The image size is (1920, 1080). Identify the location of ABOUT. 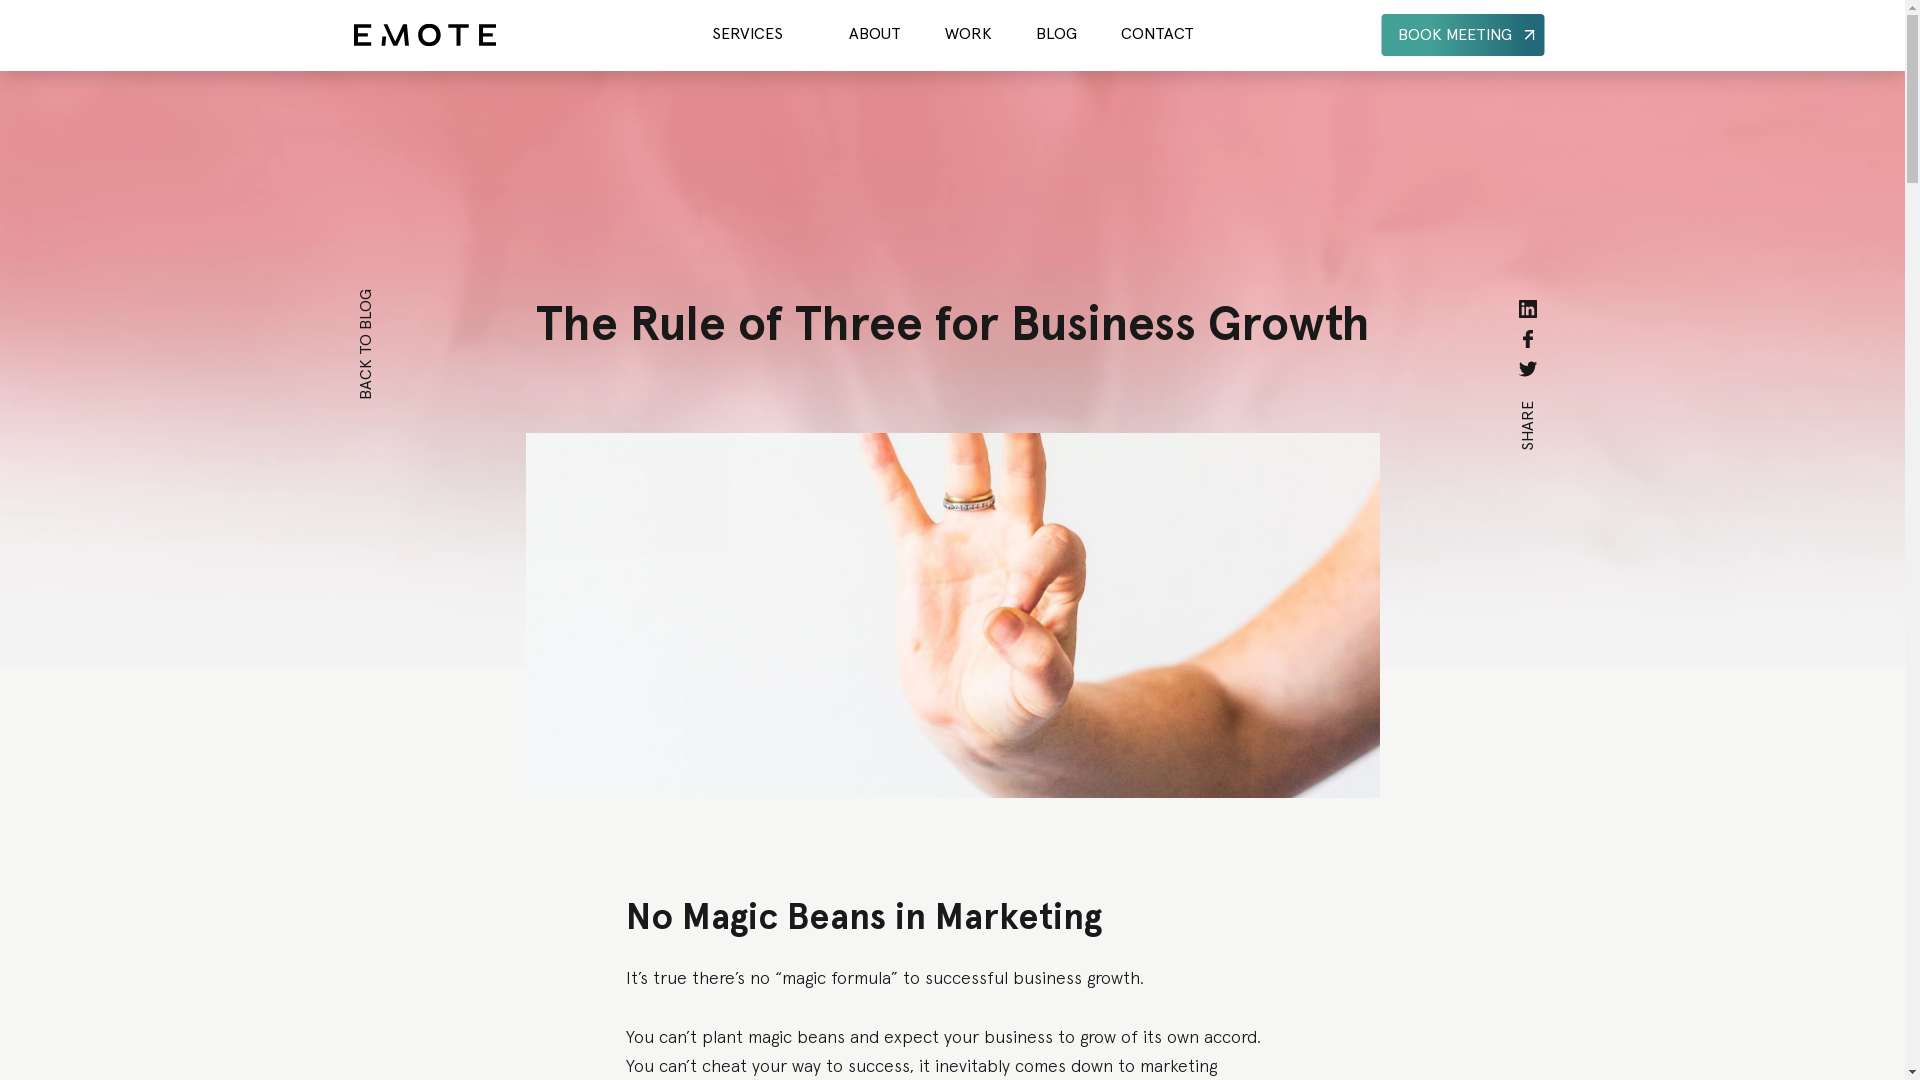
(874, 34).